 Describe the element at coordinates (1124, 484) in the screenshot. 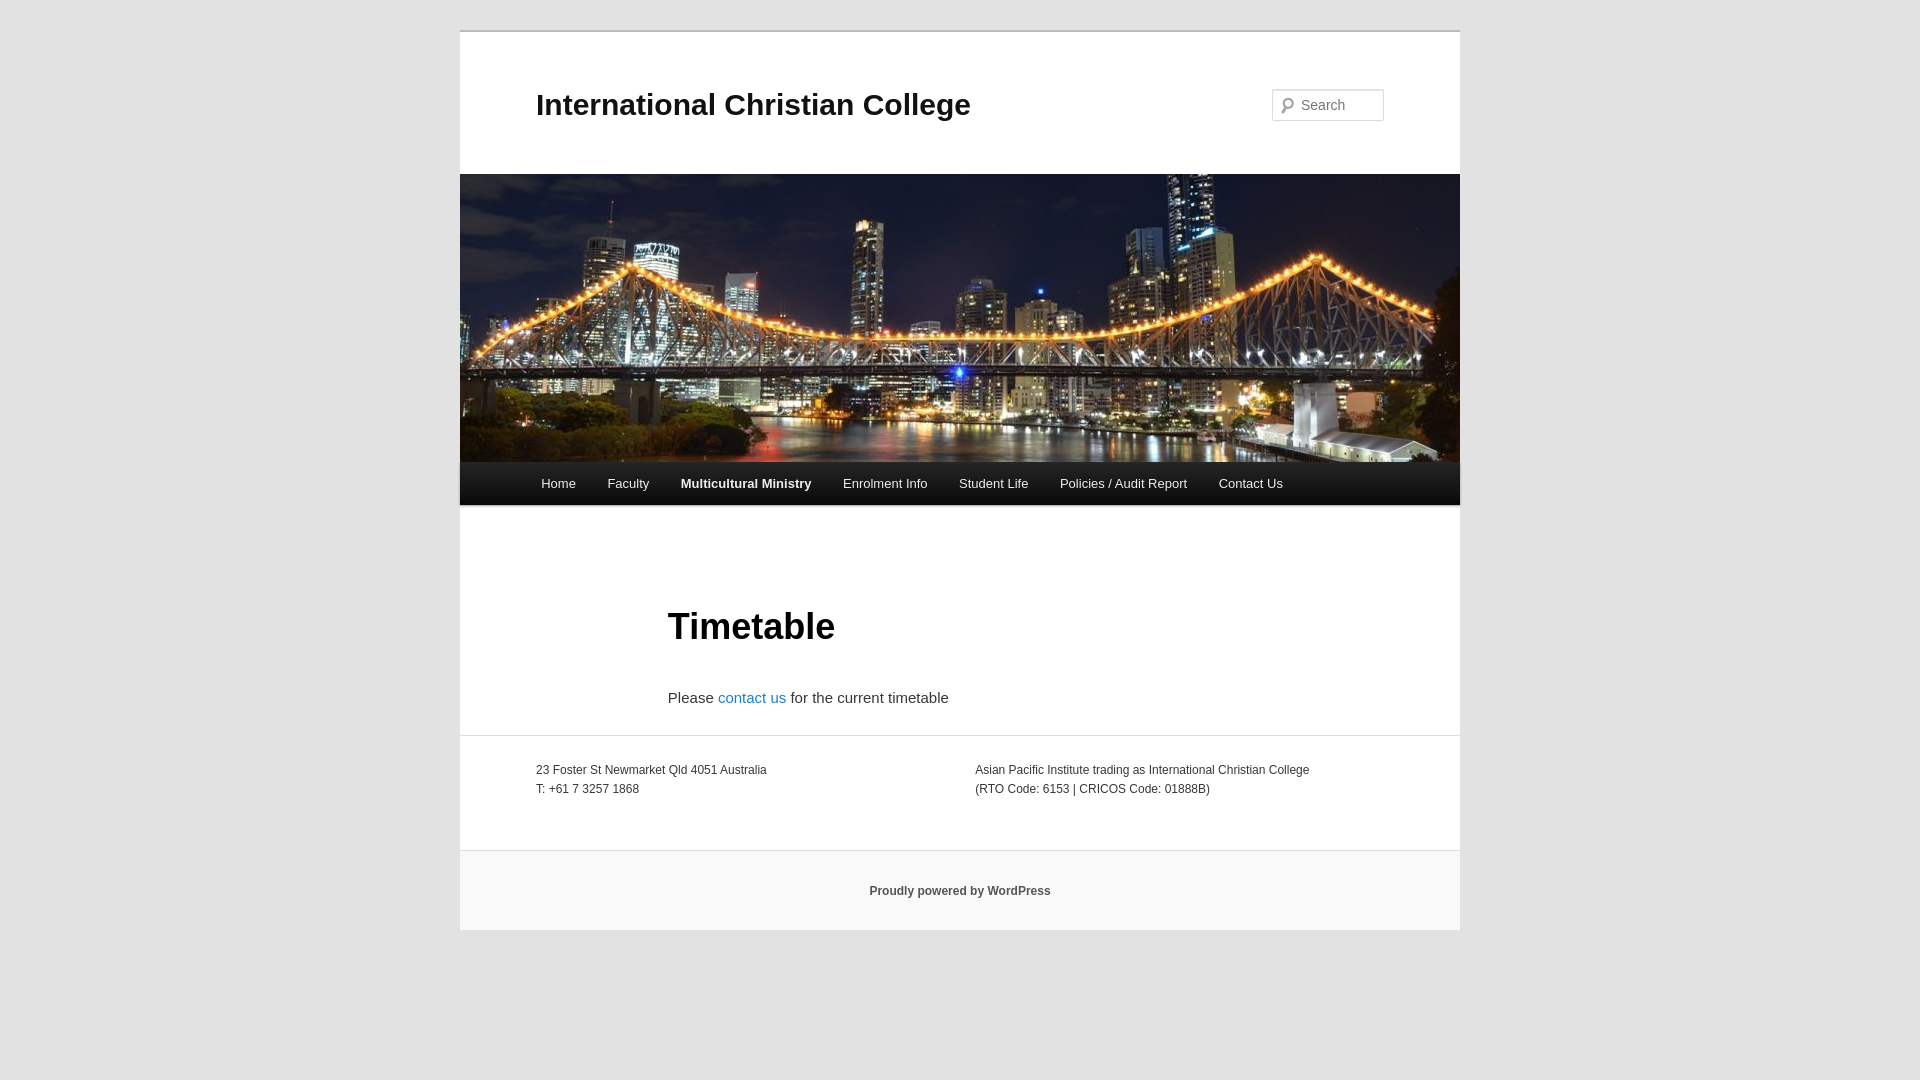

I see `Policies / Audit Report` at that location.